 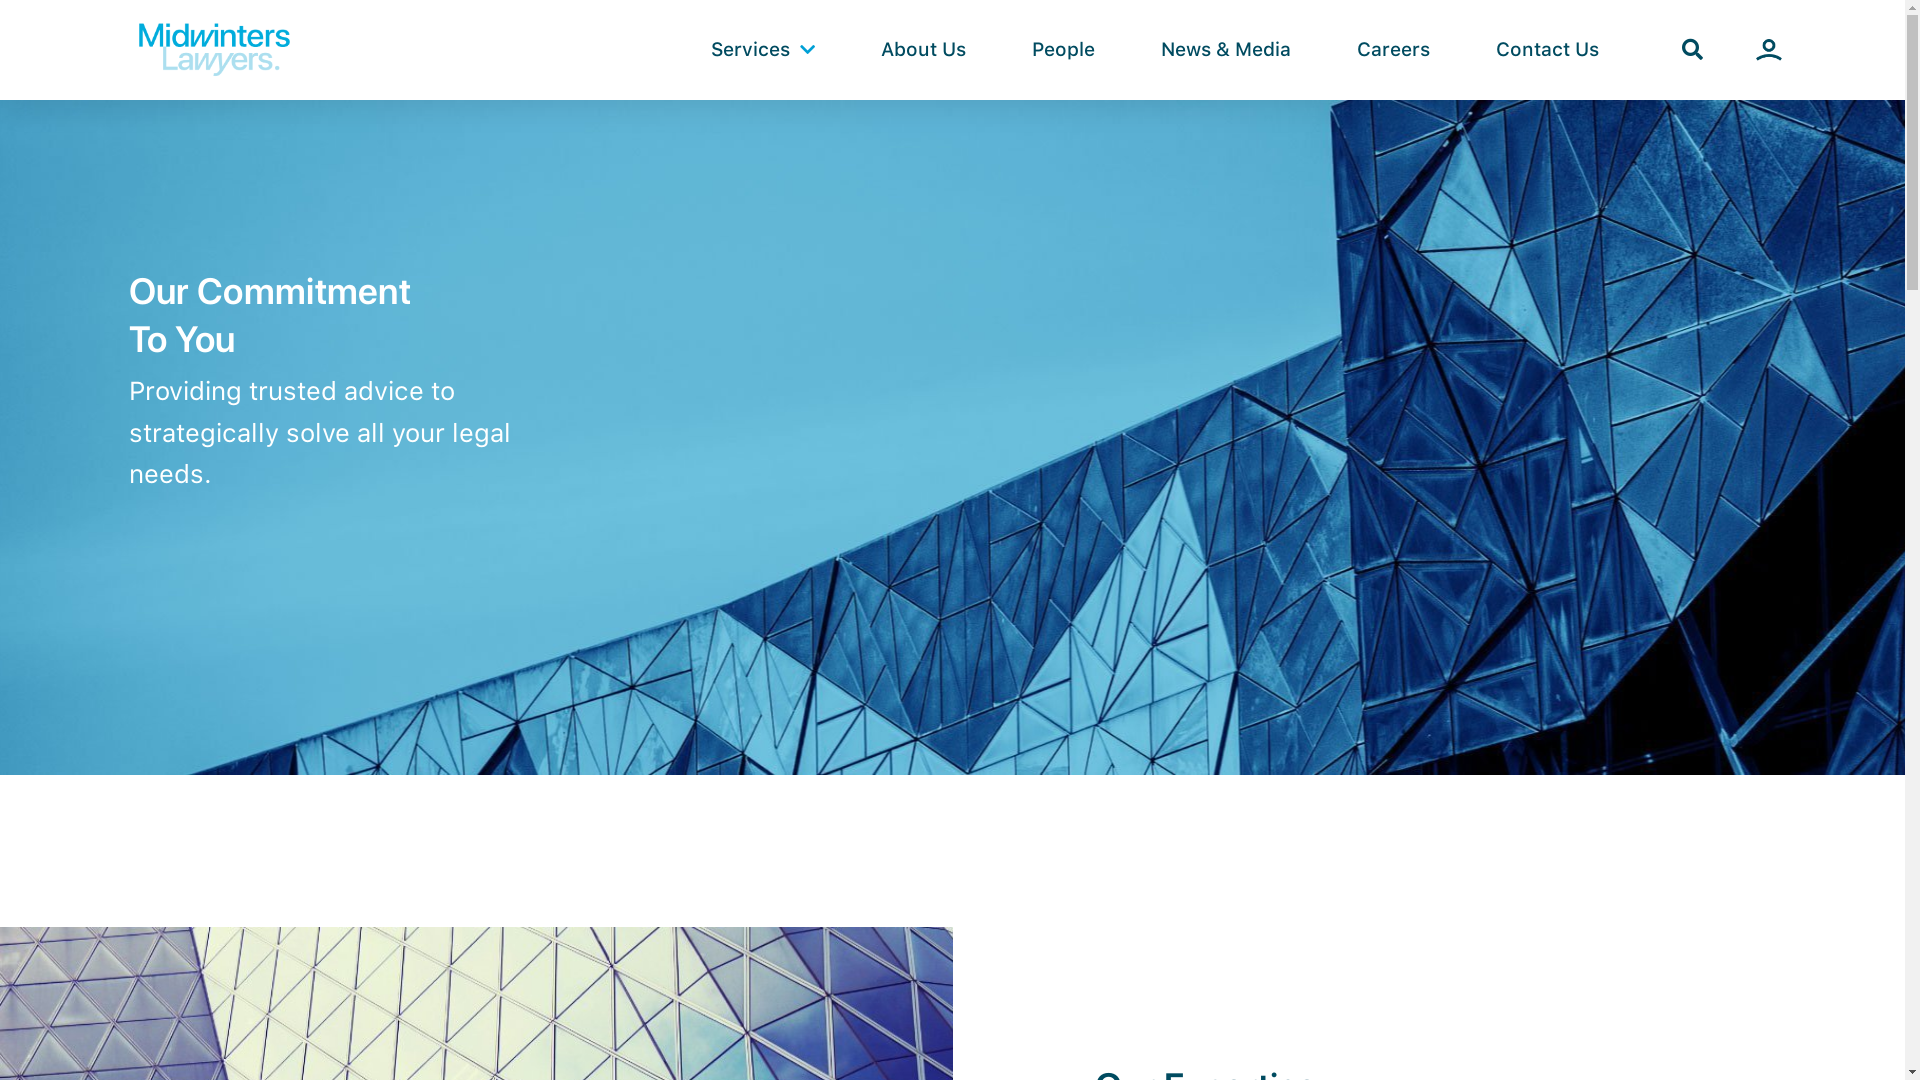 I want to click on People, so click(x=1063, y=50).